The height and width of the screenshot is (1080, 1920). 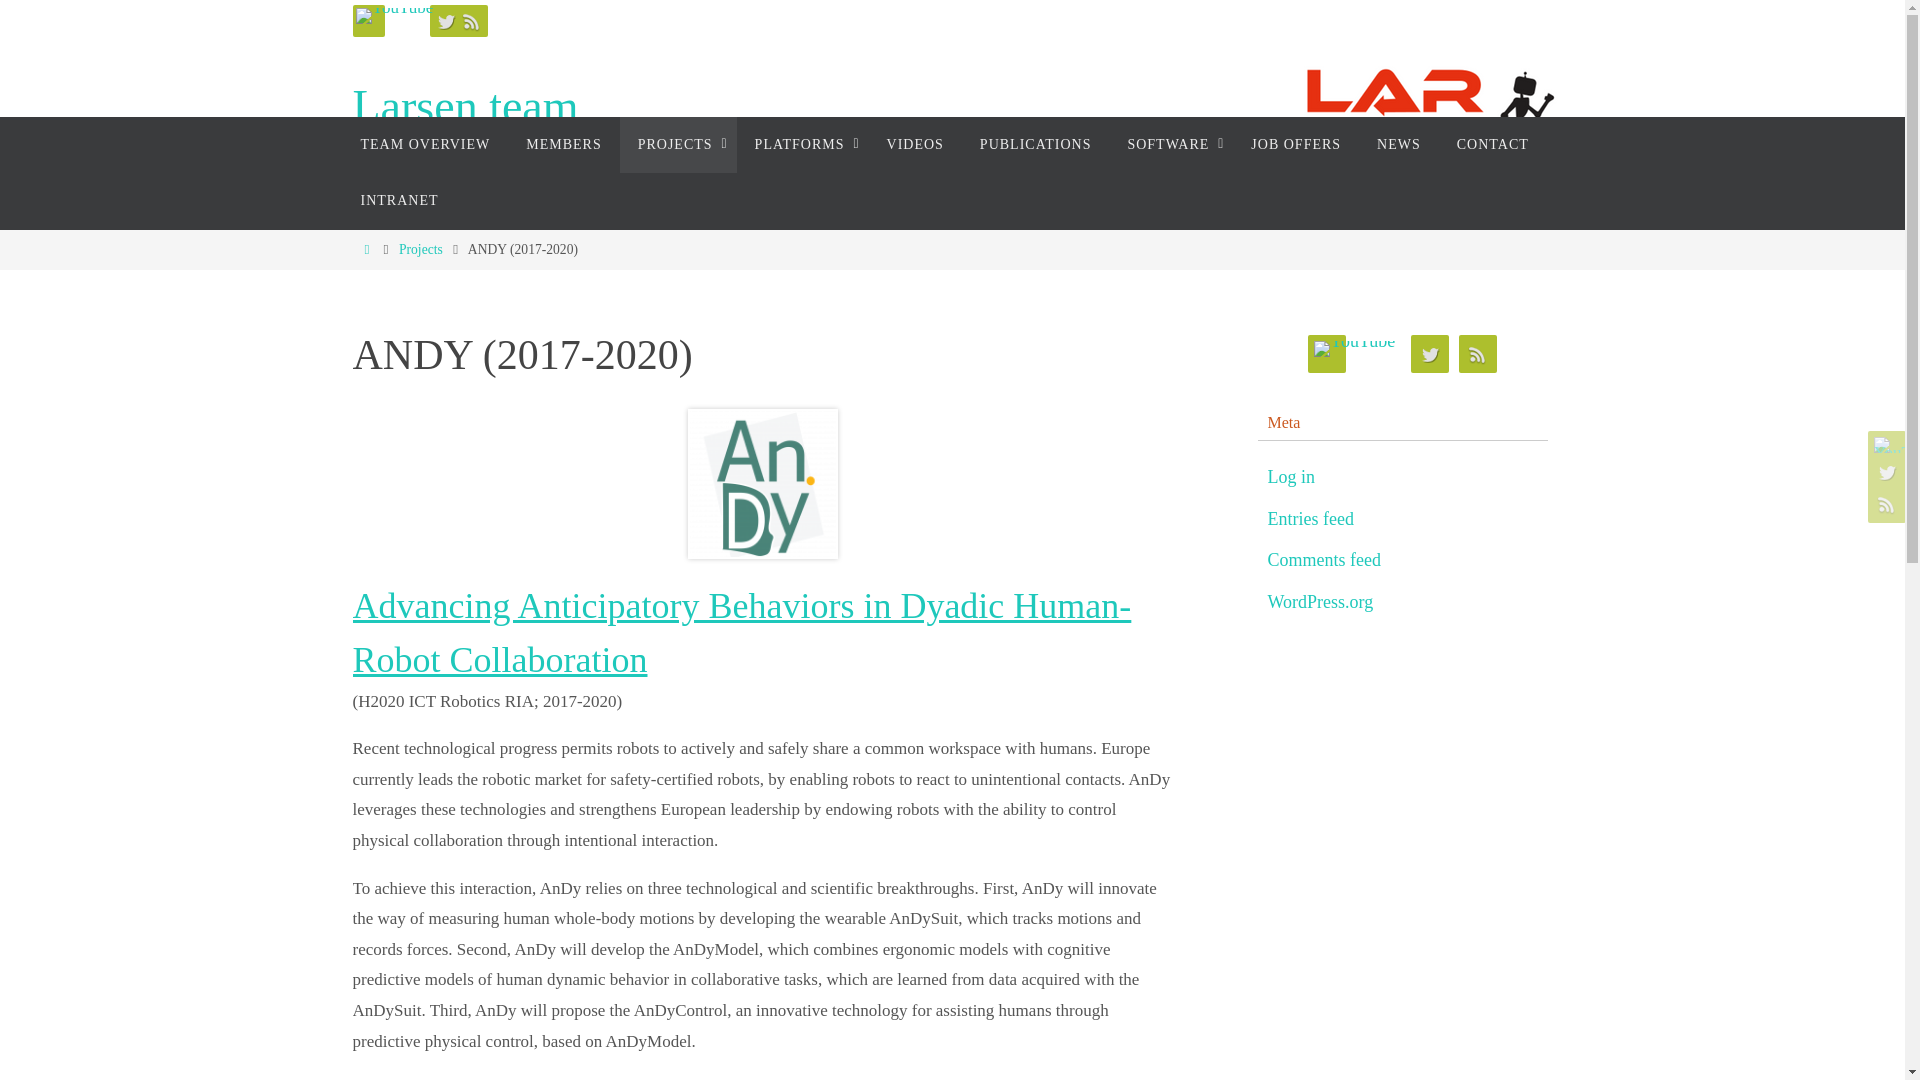 I want to click on PUBLICATIONS, so click(x=1035, y=144).